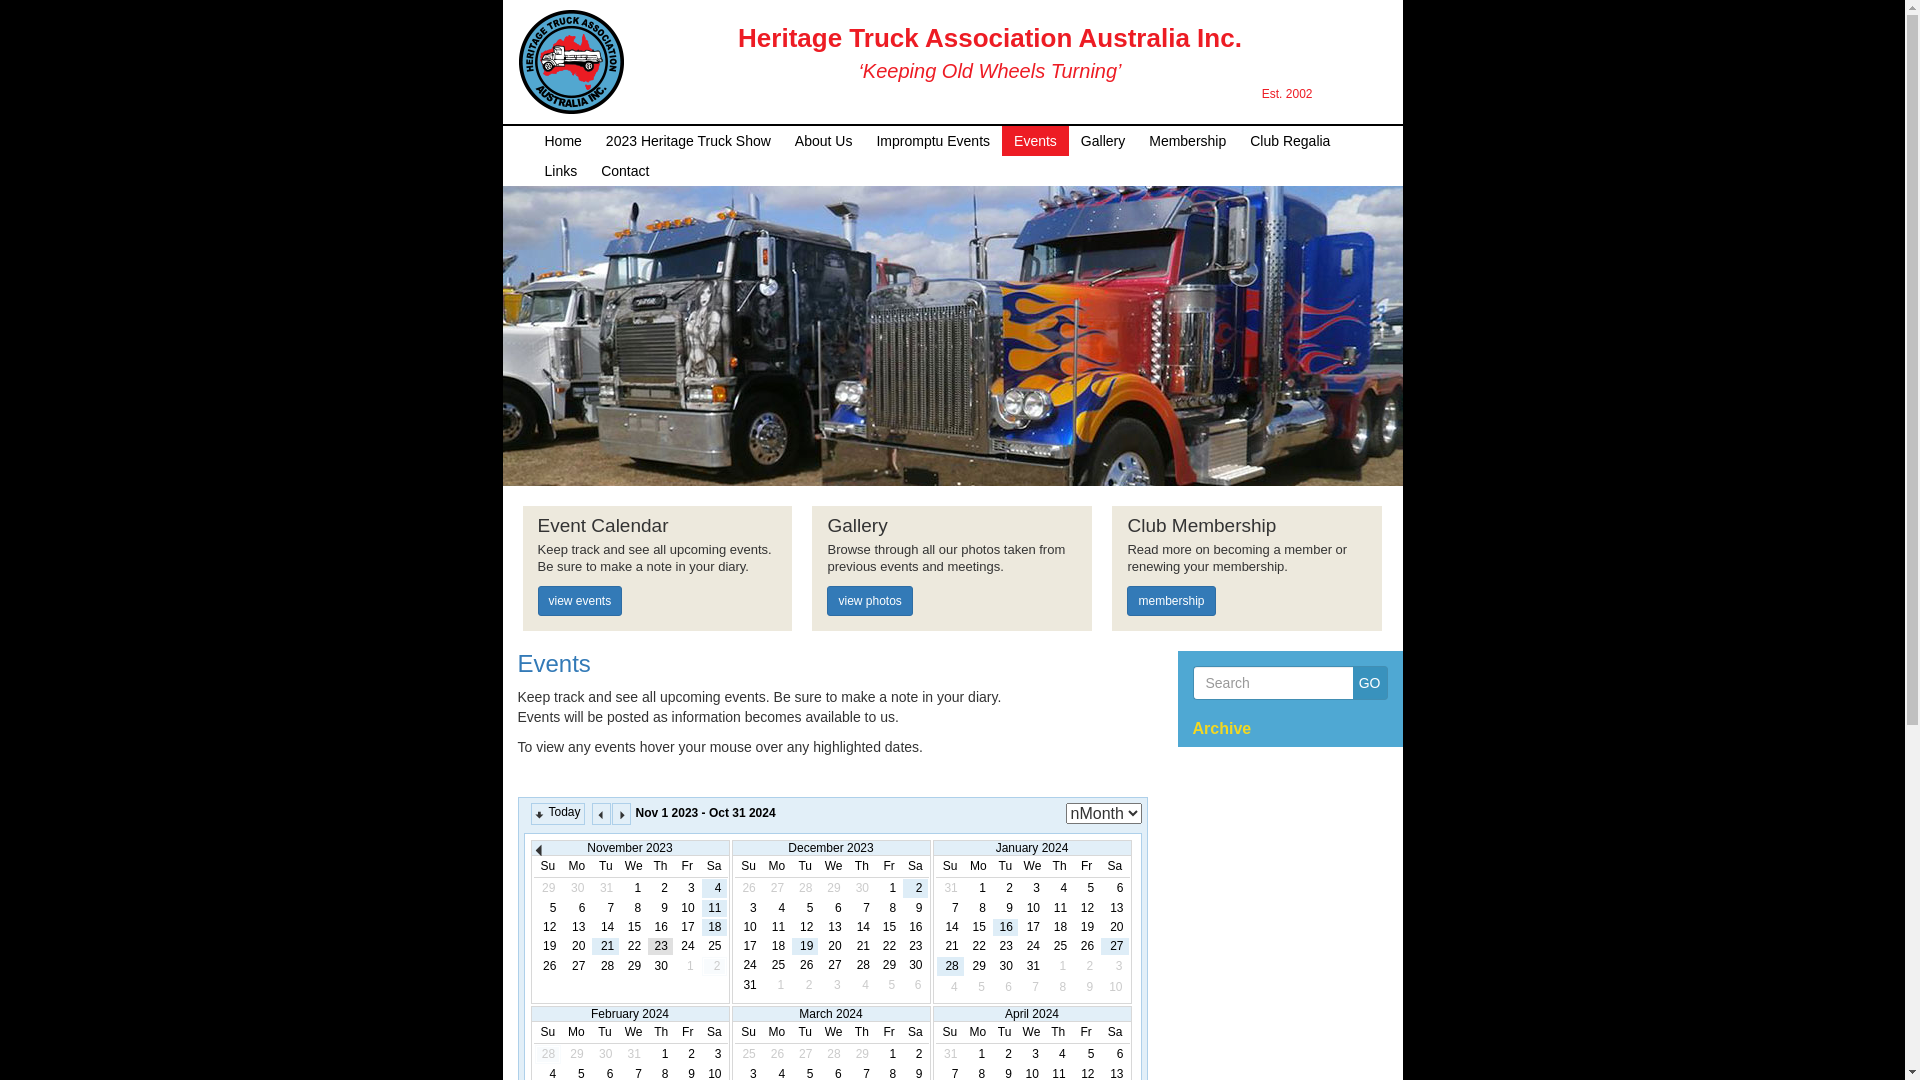  I want to click on 9, so click(1006, 908).